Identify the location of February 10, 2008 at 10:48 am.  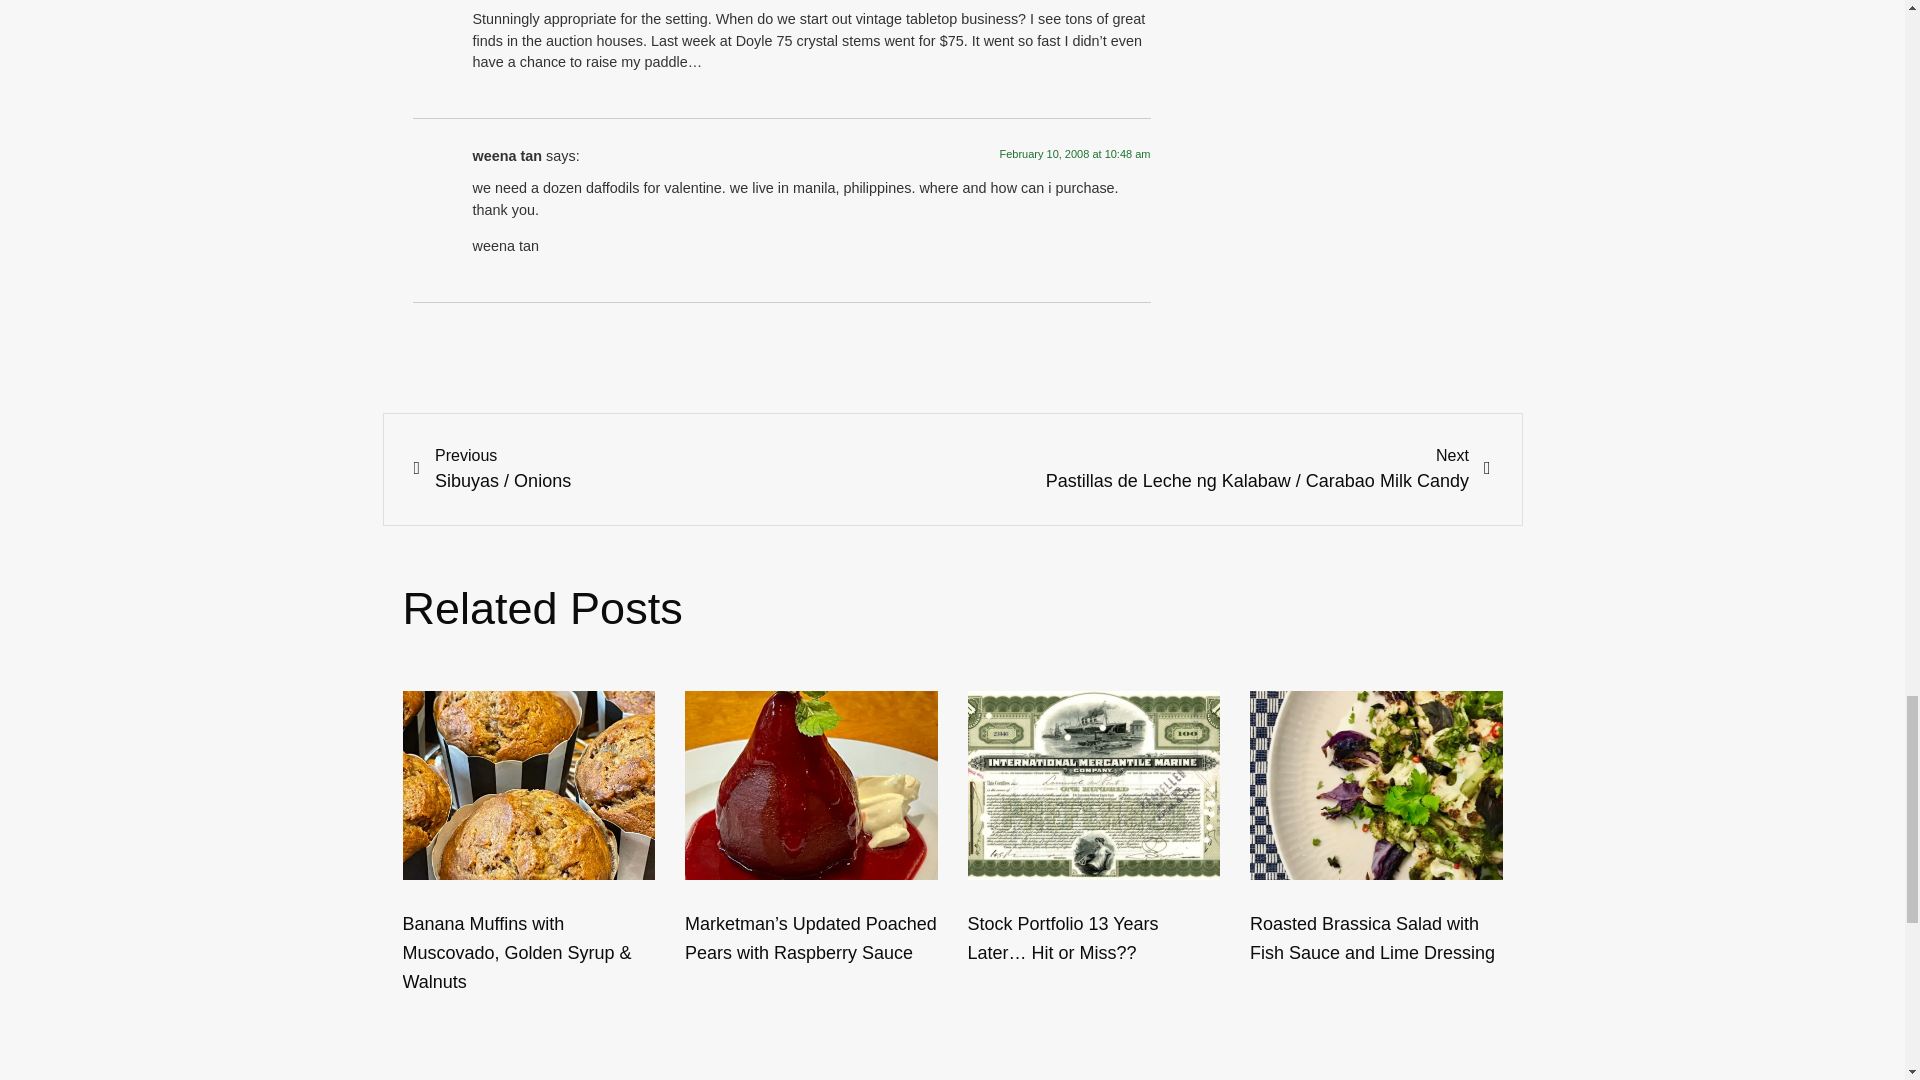
(1074, 153).